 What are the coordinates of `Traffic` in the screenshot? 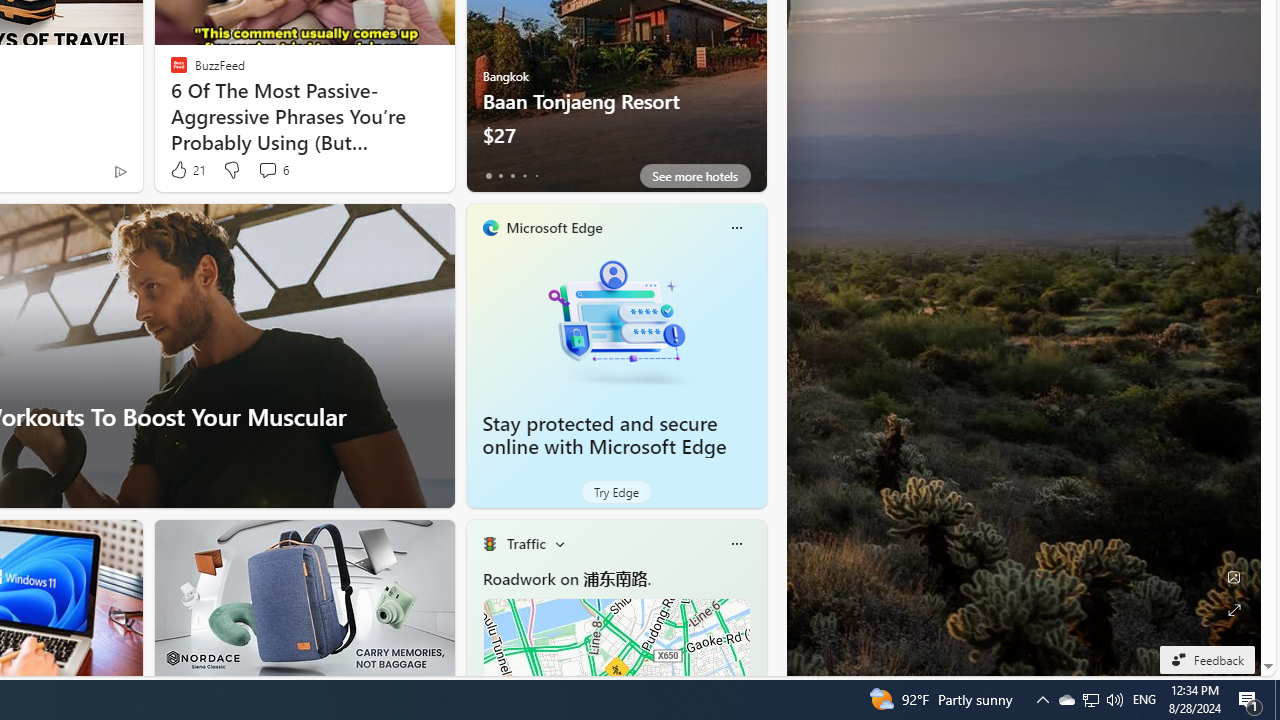 It's located at (526, 543).